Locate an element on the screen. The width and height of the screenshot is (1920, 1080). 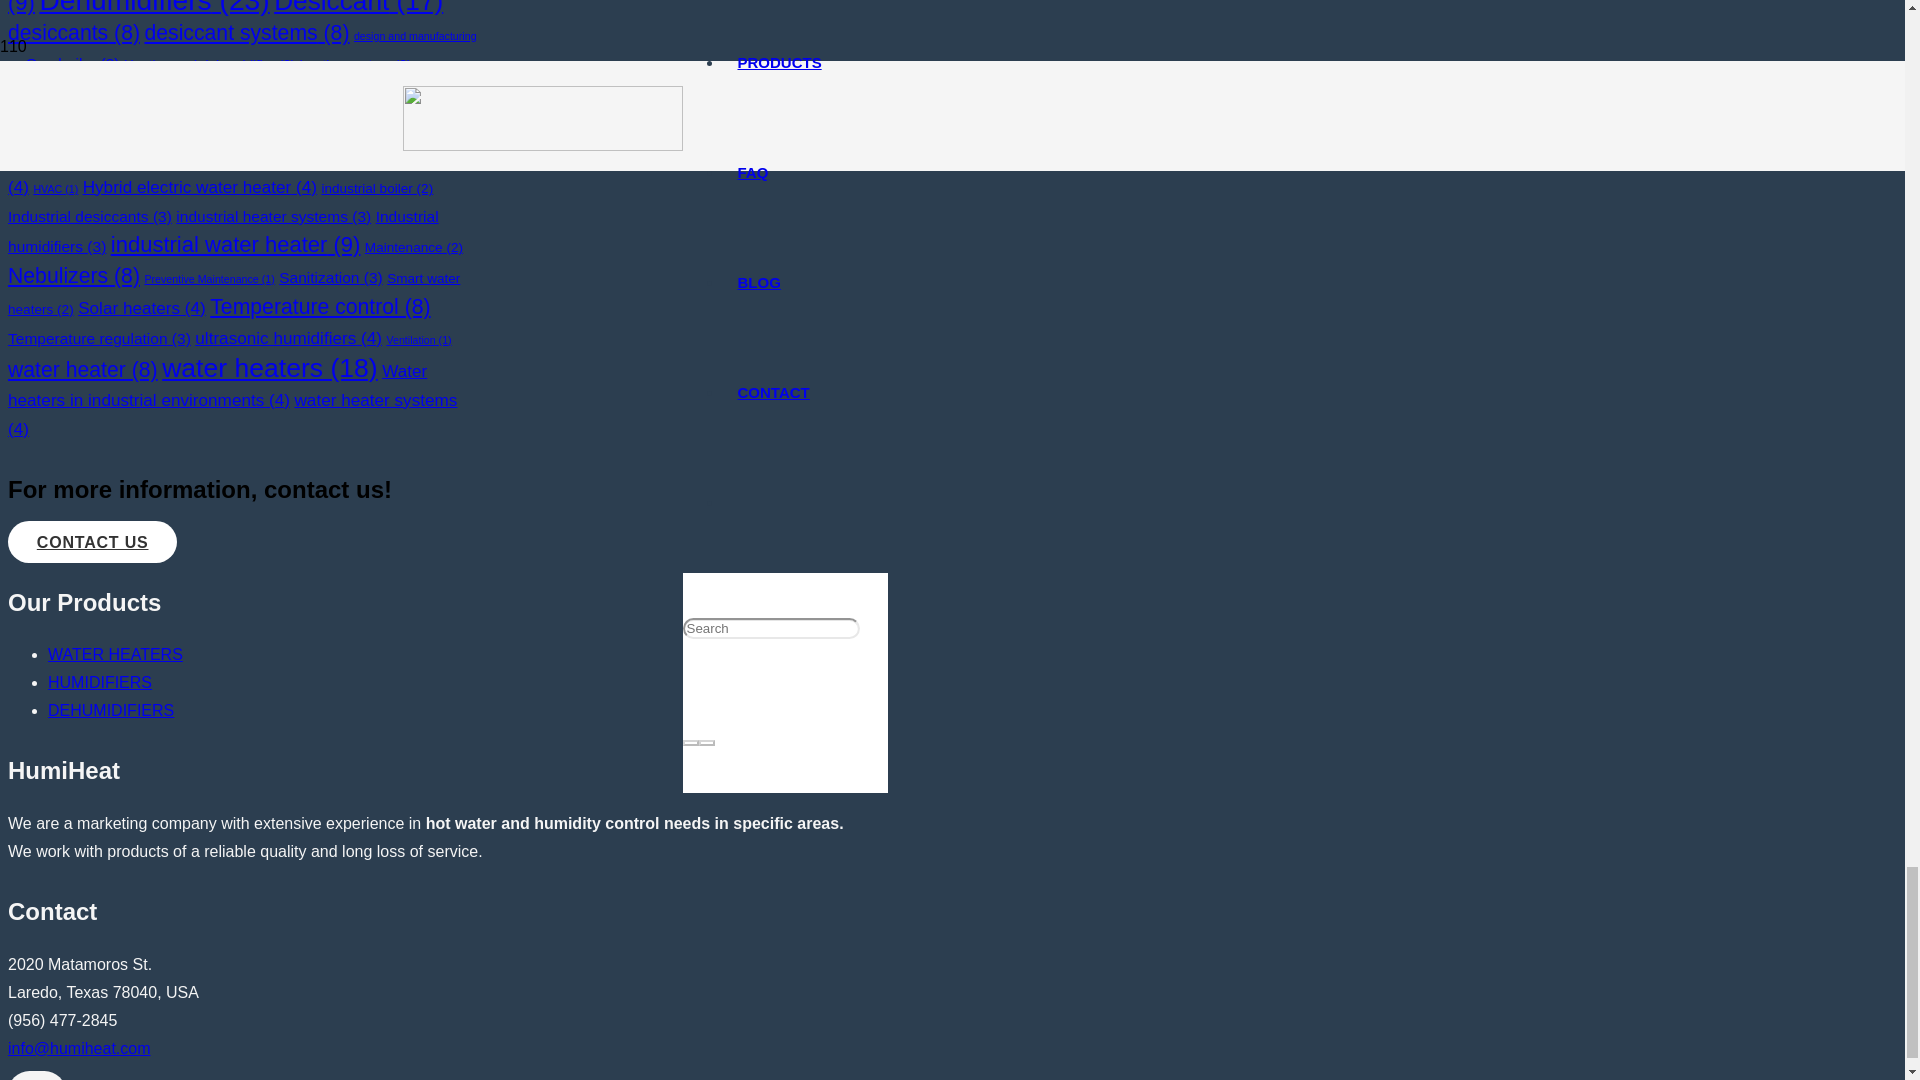
Contact is located at coordinates (92, 542).